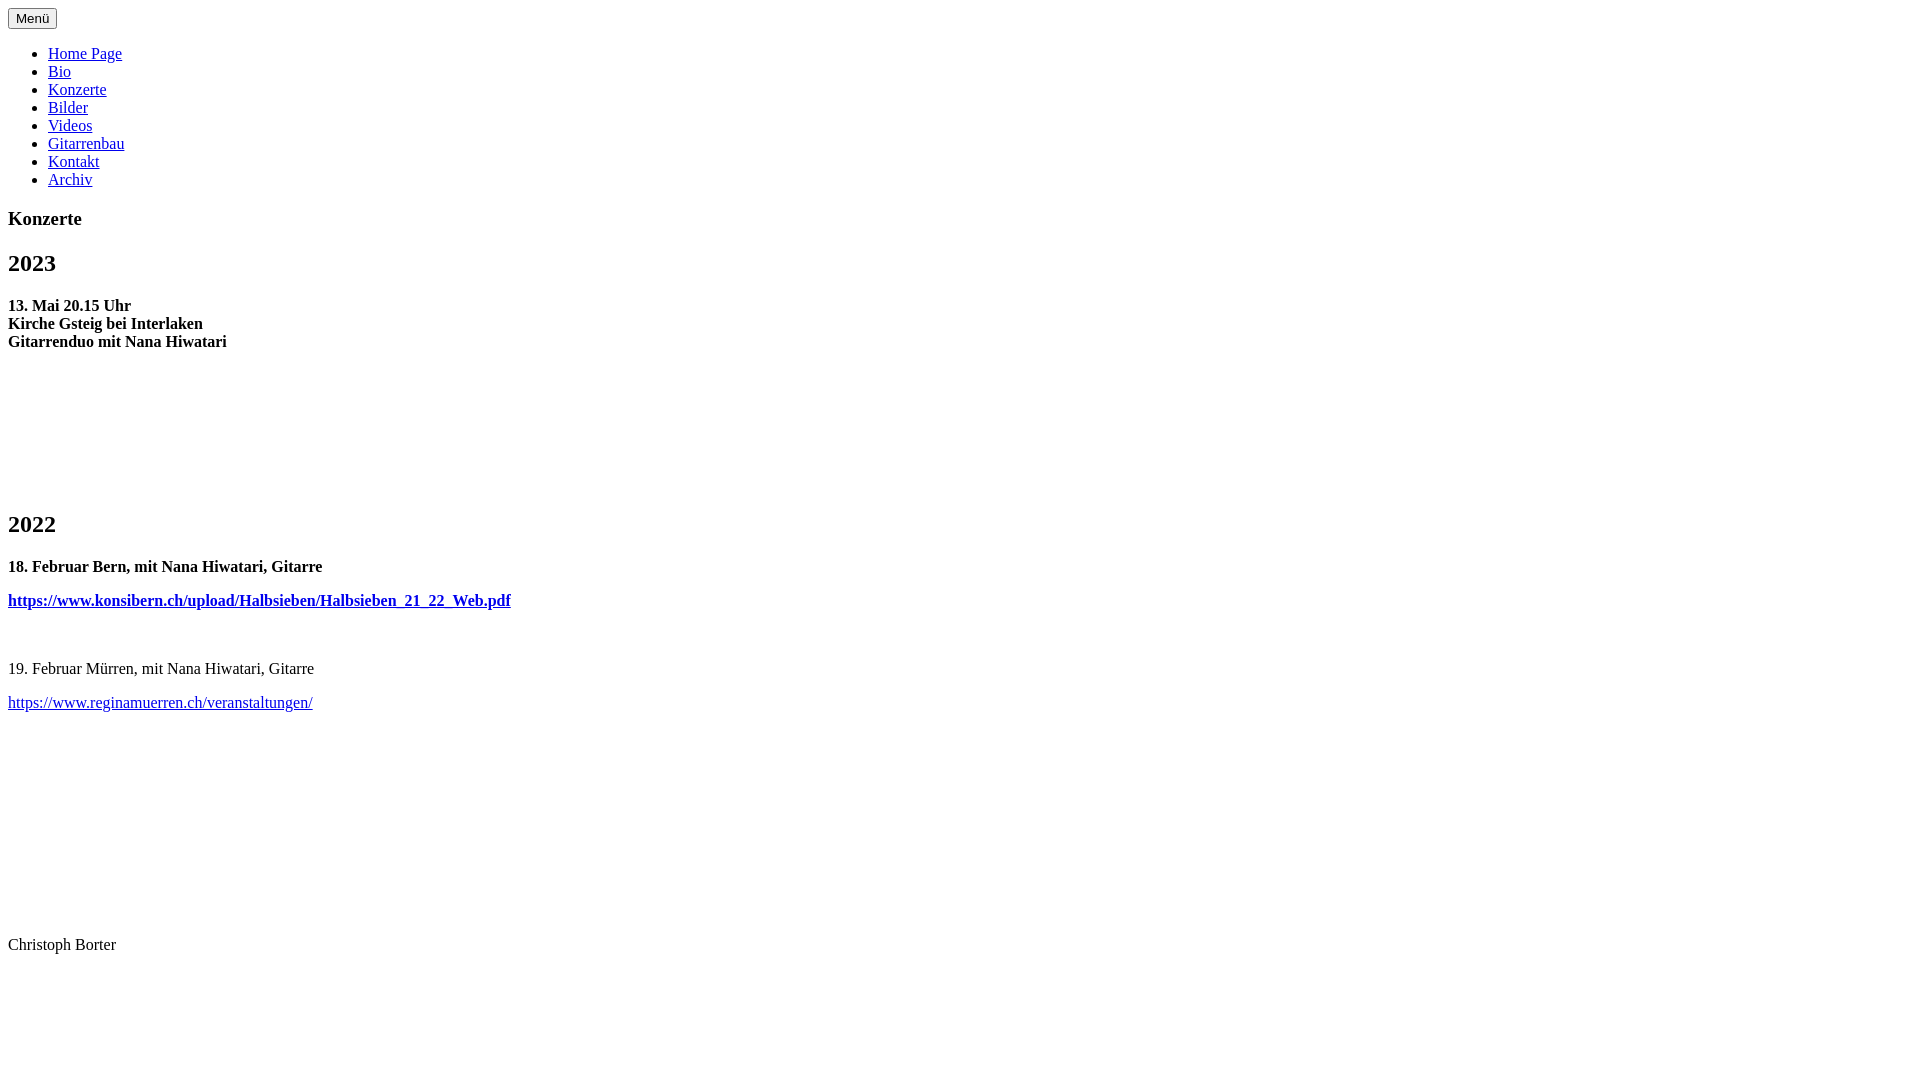  Describe the element at coordinates (68, 108) in the screenshot. I see `Bilder` at that location.